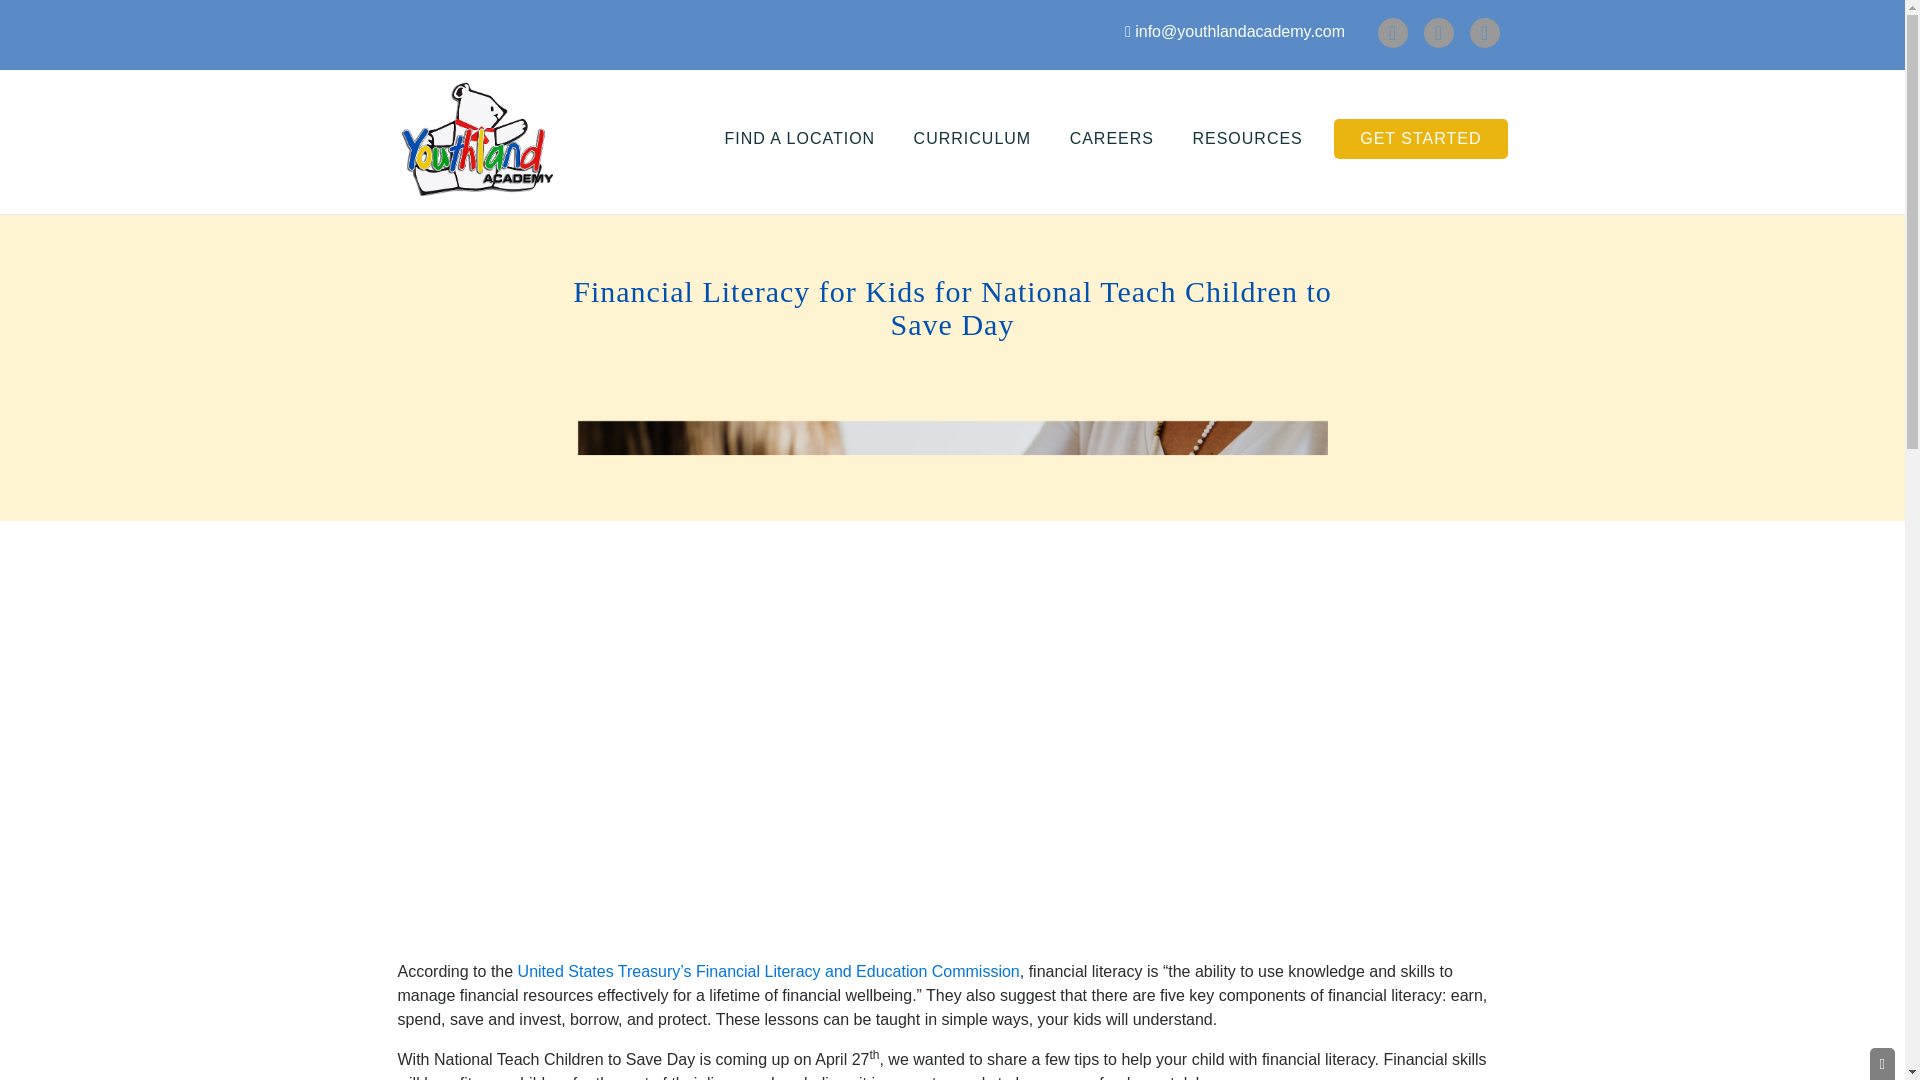 The height and width of the screenshot is (1080, 1920). What do you see at coordinates (972, 139) in the screenshot?
I see `CURRICULUM` at bounding box center [972, 139].